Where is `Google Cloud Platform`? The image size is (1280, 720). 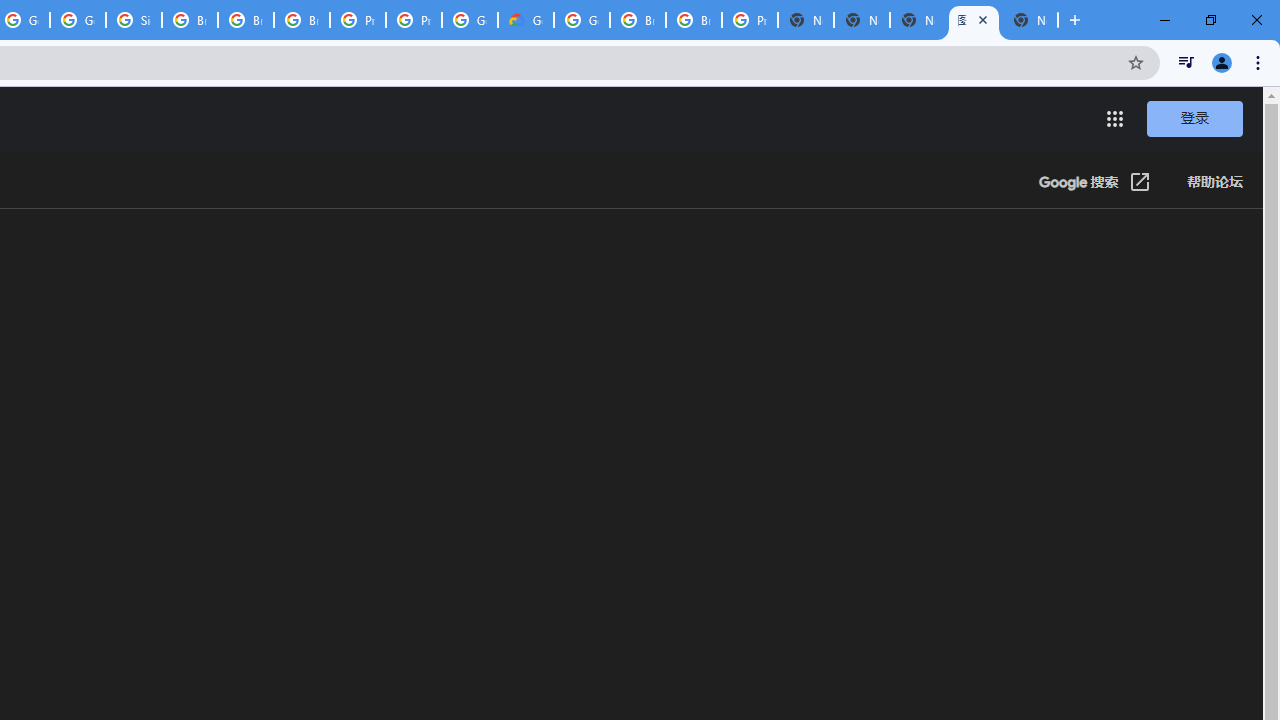 Google Cloud Platform is located at coordinates (469, 20).